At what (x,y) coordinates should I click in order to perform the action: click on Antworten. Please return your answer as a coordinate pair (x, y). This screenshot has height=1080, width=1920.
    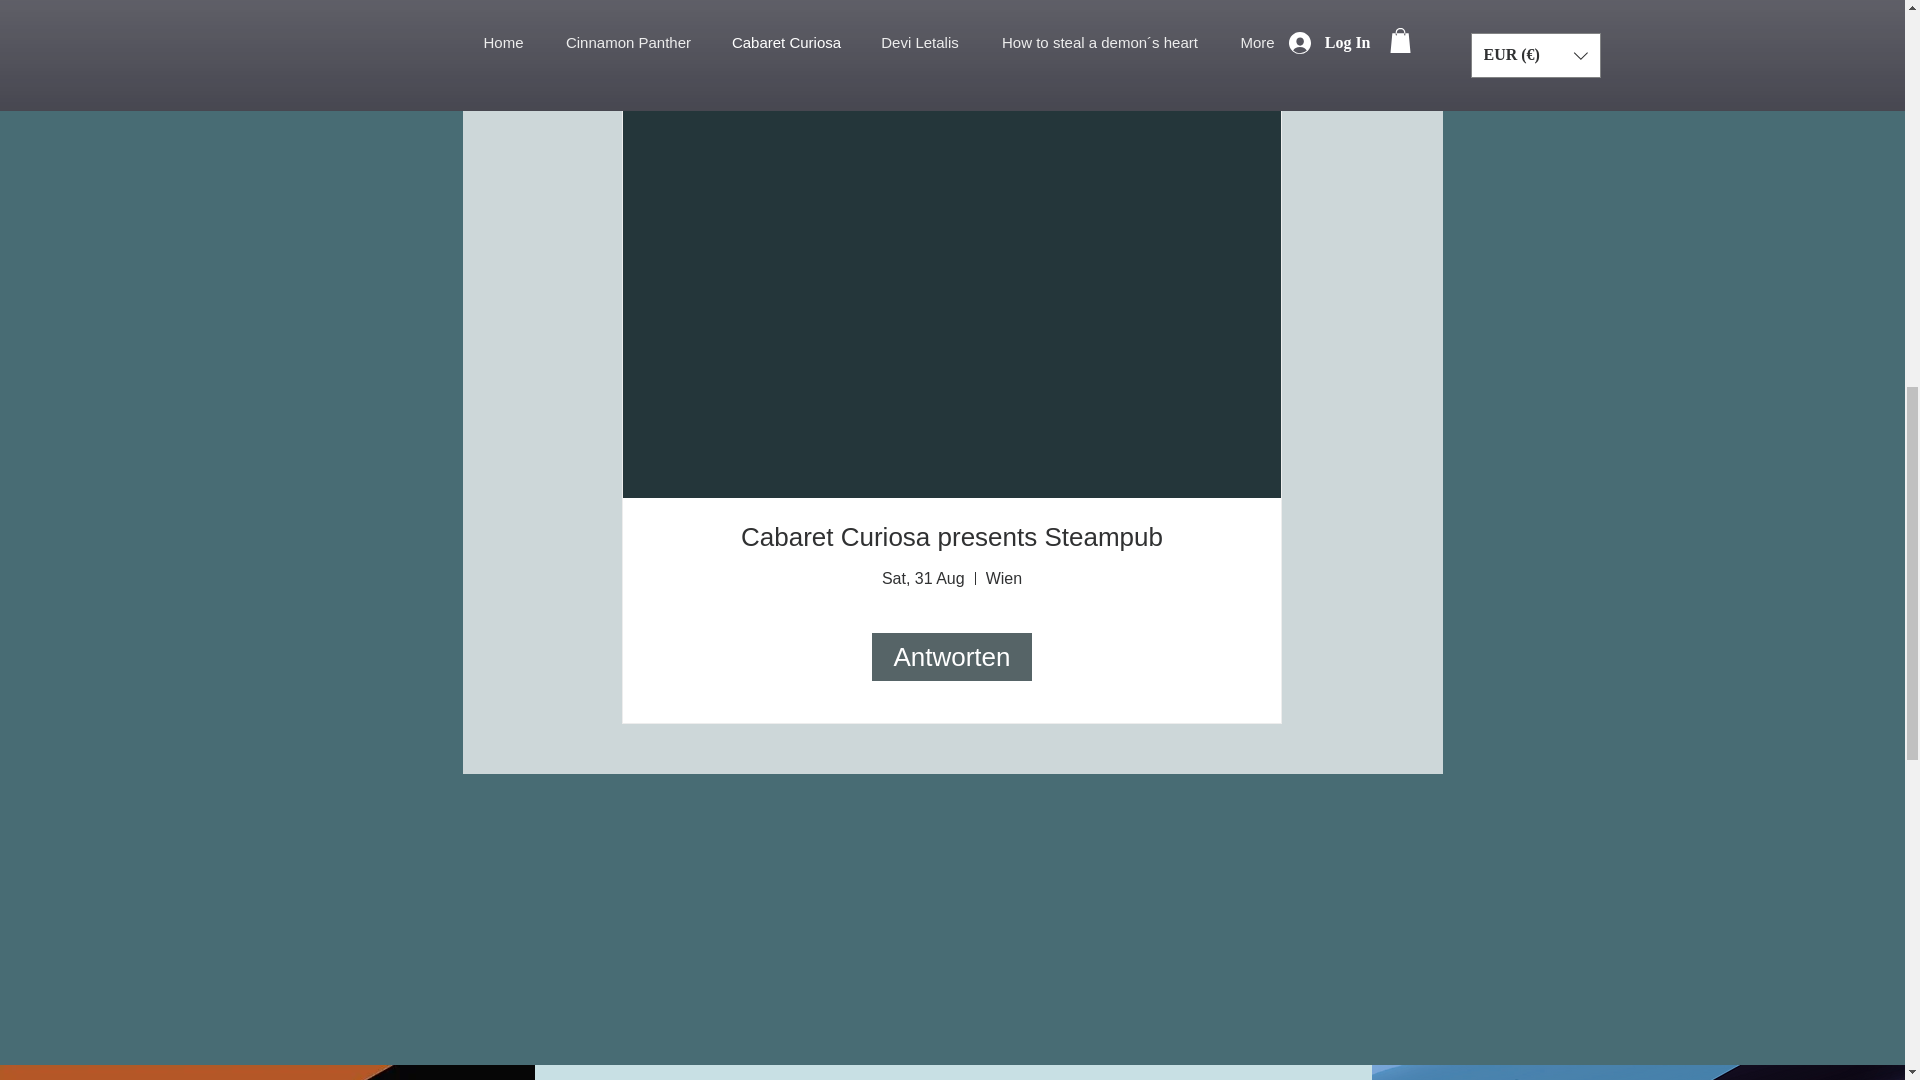
    Looking at the image, I should click on (952, 656).